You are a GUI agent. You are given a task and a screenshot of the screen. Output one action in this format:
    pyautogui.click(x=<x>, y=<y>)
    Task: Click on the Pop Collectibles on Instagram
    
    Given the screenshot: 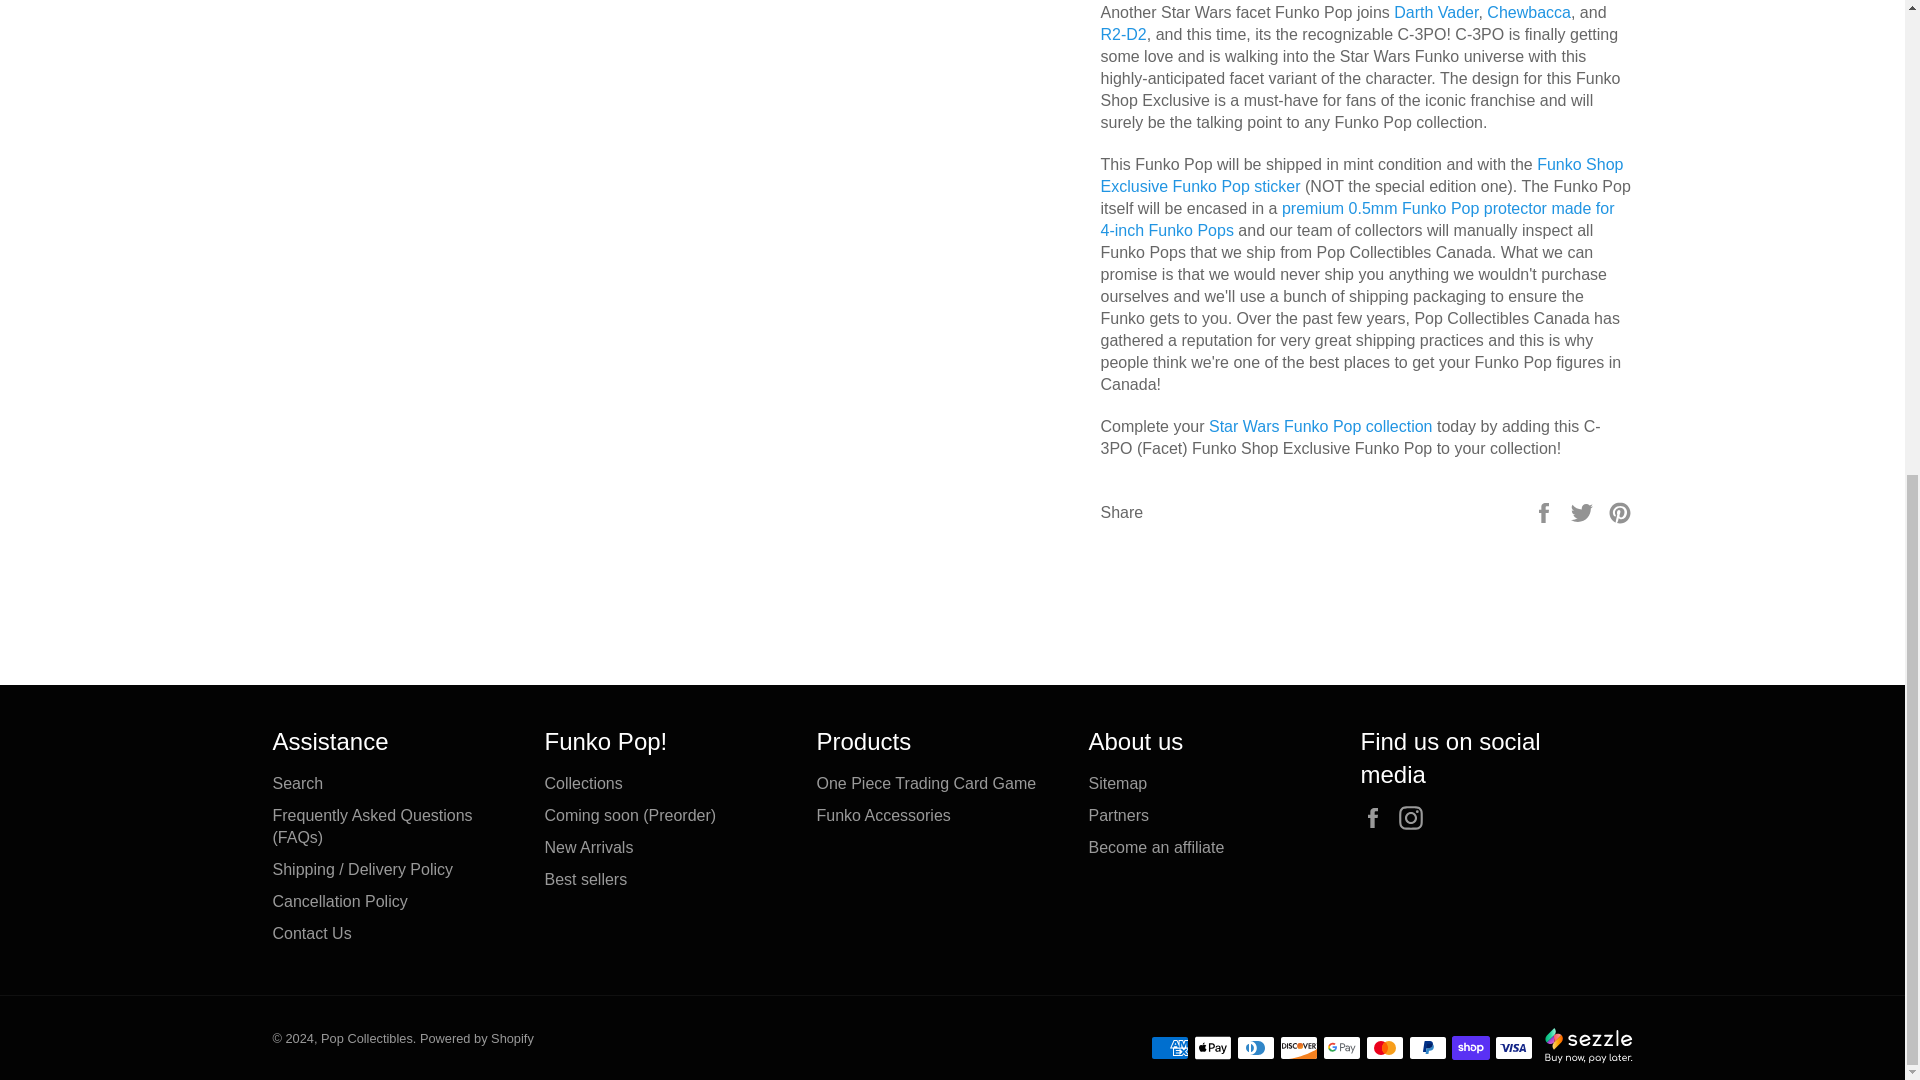 What is the action you would take?
    pyautogui.click(x=1416, y=818)
    